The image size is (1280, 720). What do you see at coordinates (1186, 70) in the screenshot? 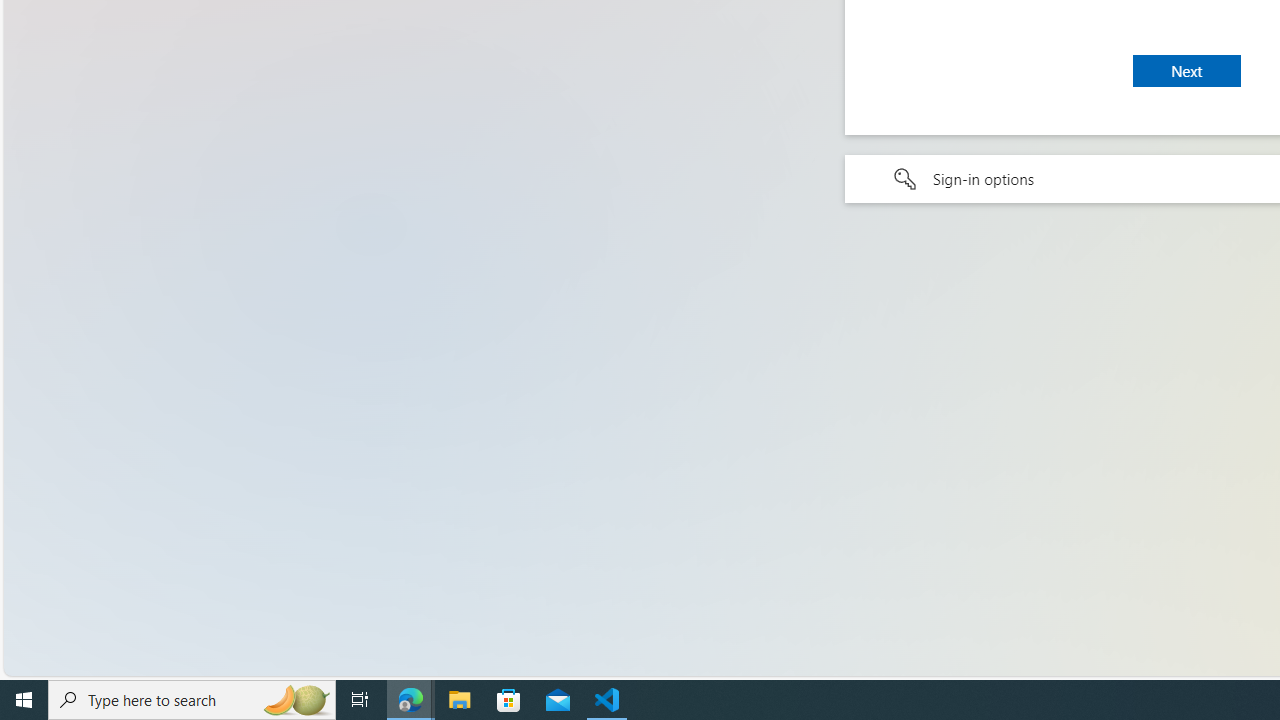
I see `Next` at bounding box center [1186, 70].